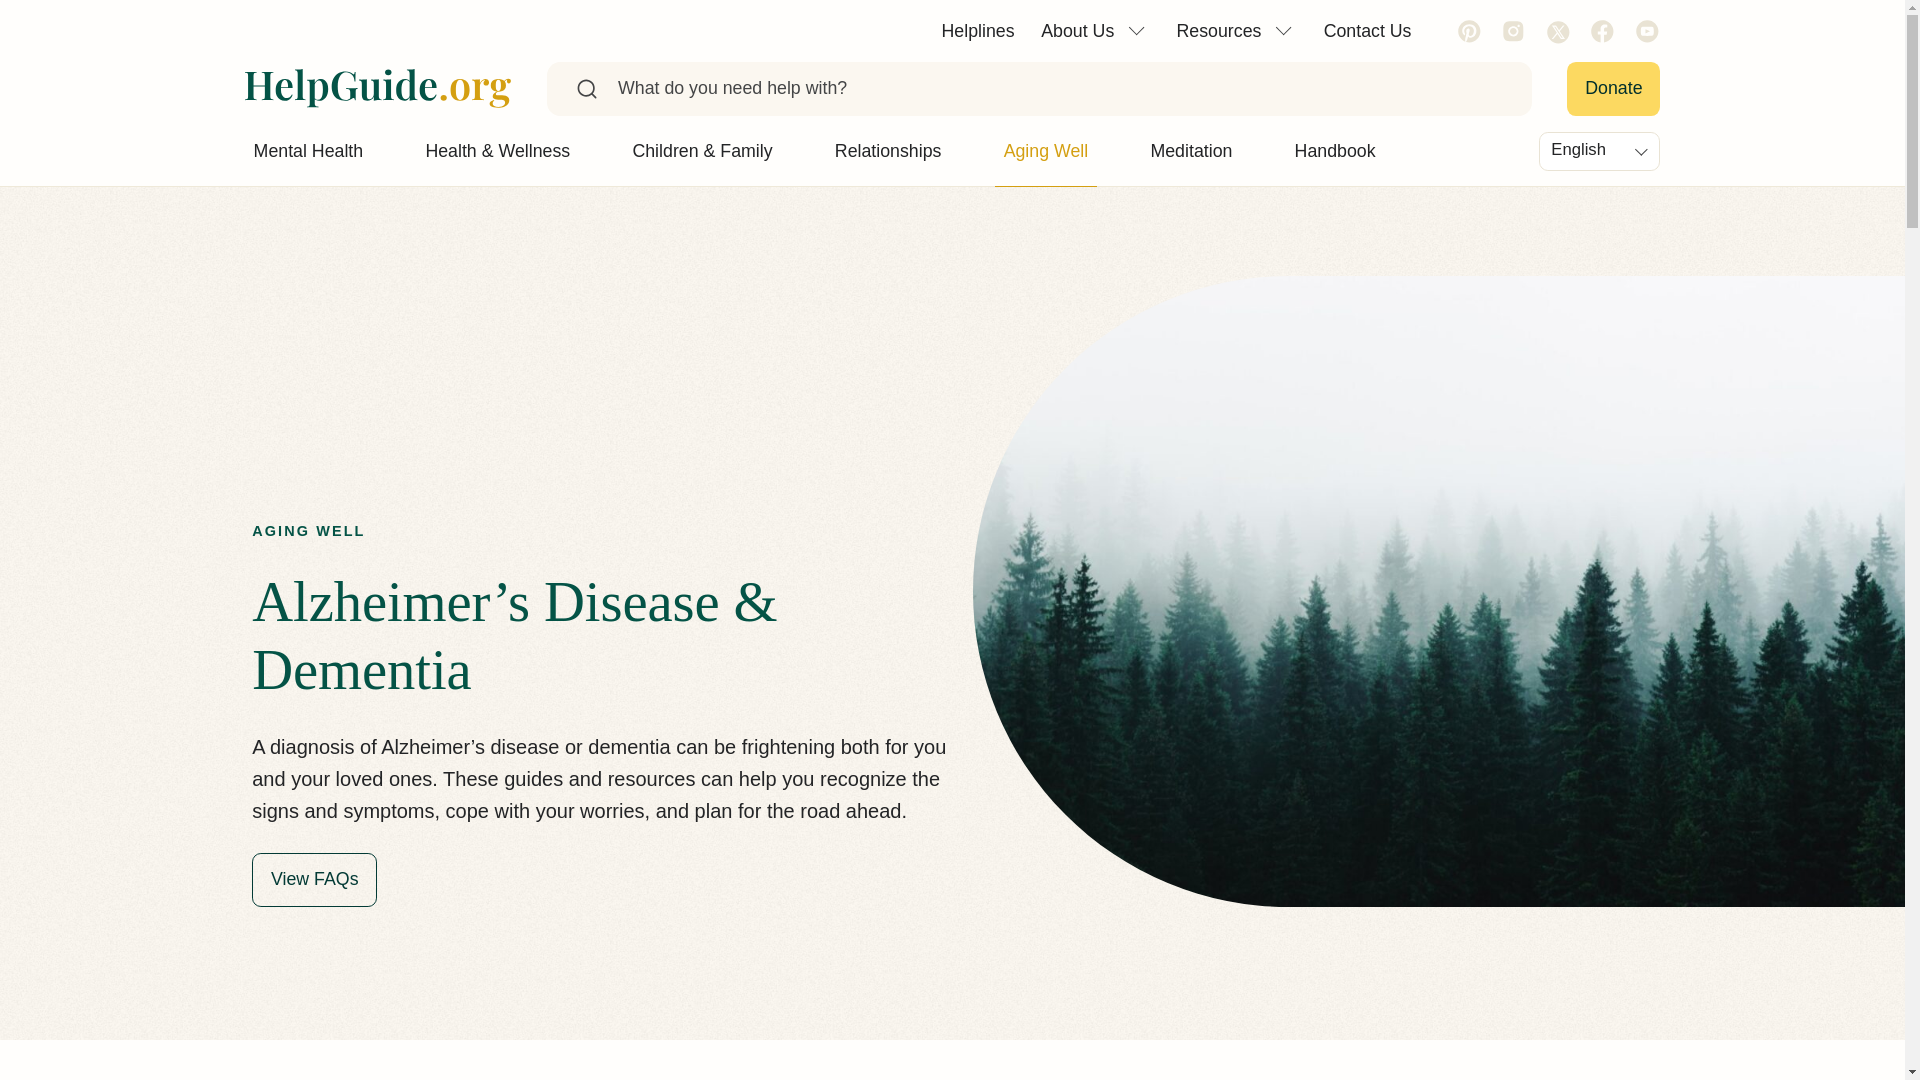 This screenshot has width=1920, height=1080. I want to click on Donate, so click(1613, 88).